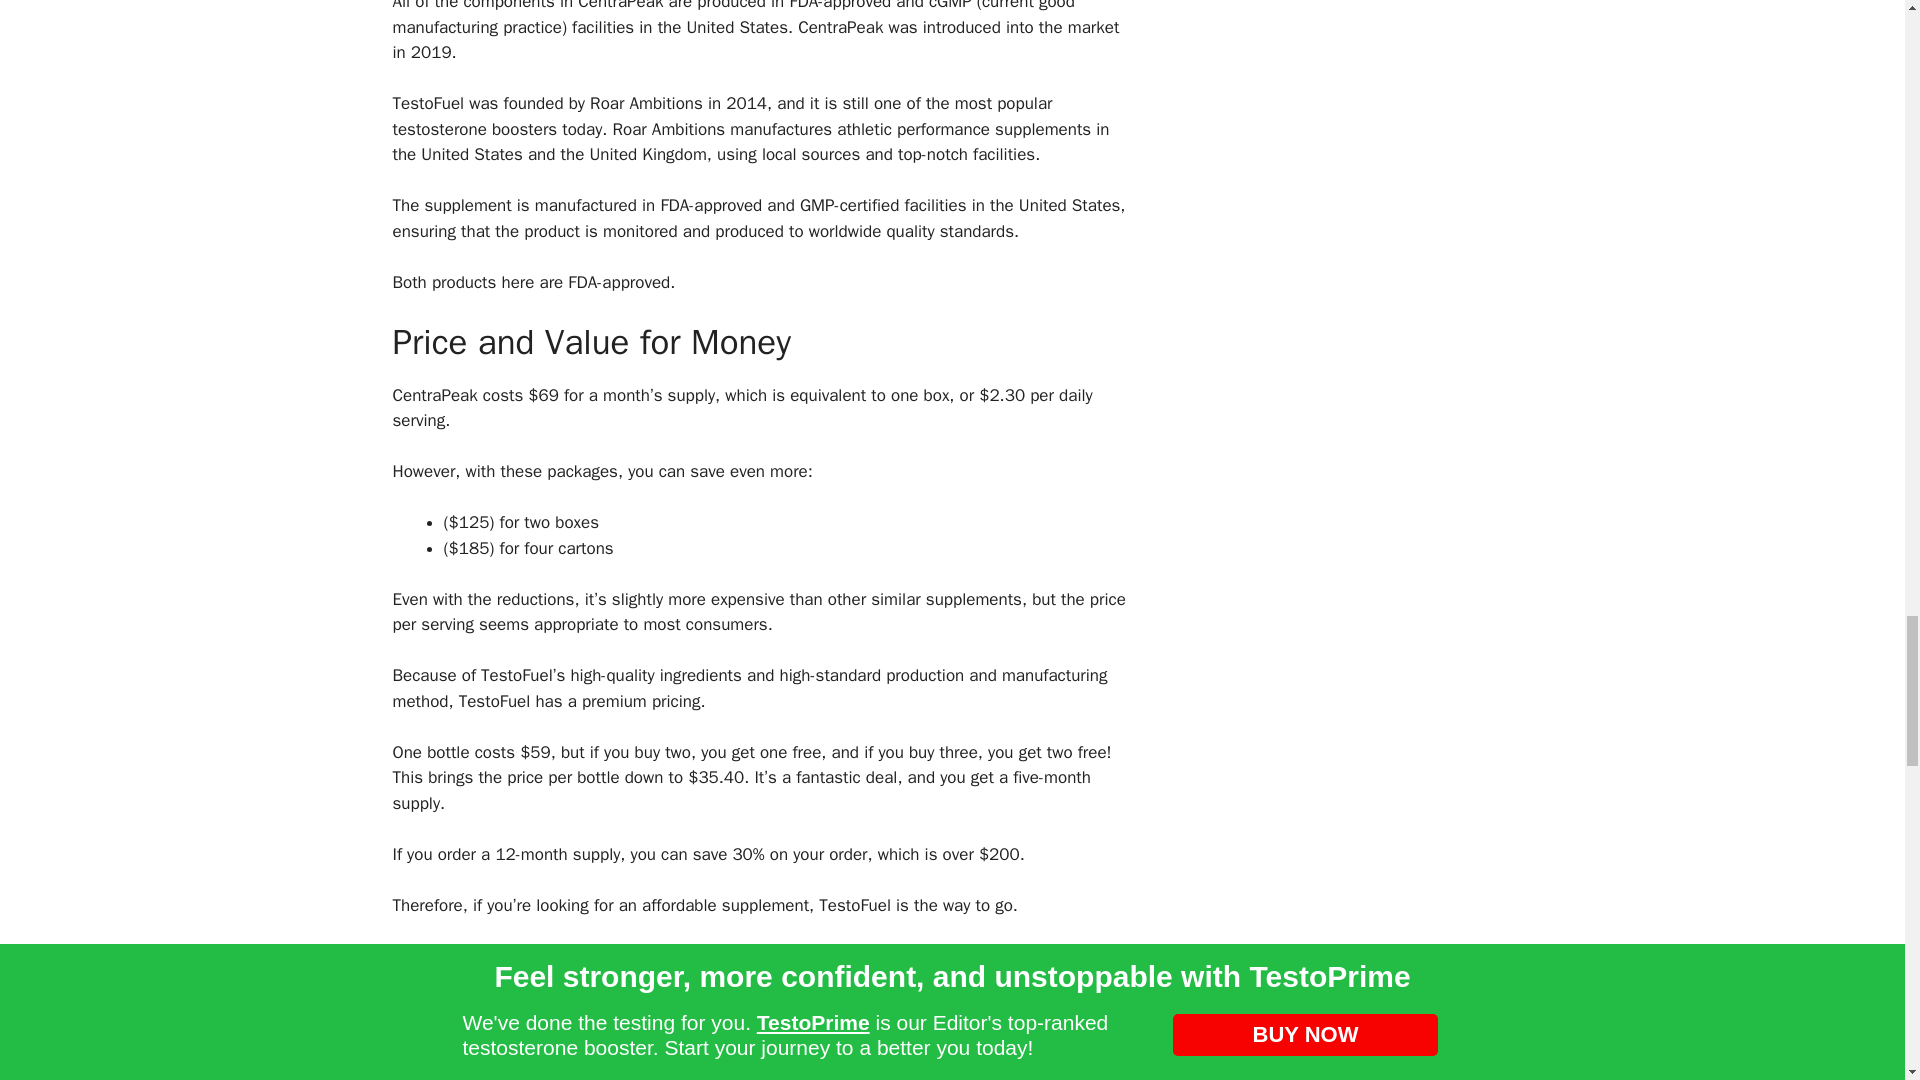  Describe the element at coordinates (570, 956) in the screenshot. I see `Read our CentraPeak vs Prime Male comparison` at that location.